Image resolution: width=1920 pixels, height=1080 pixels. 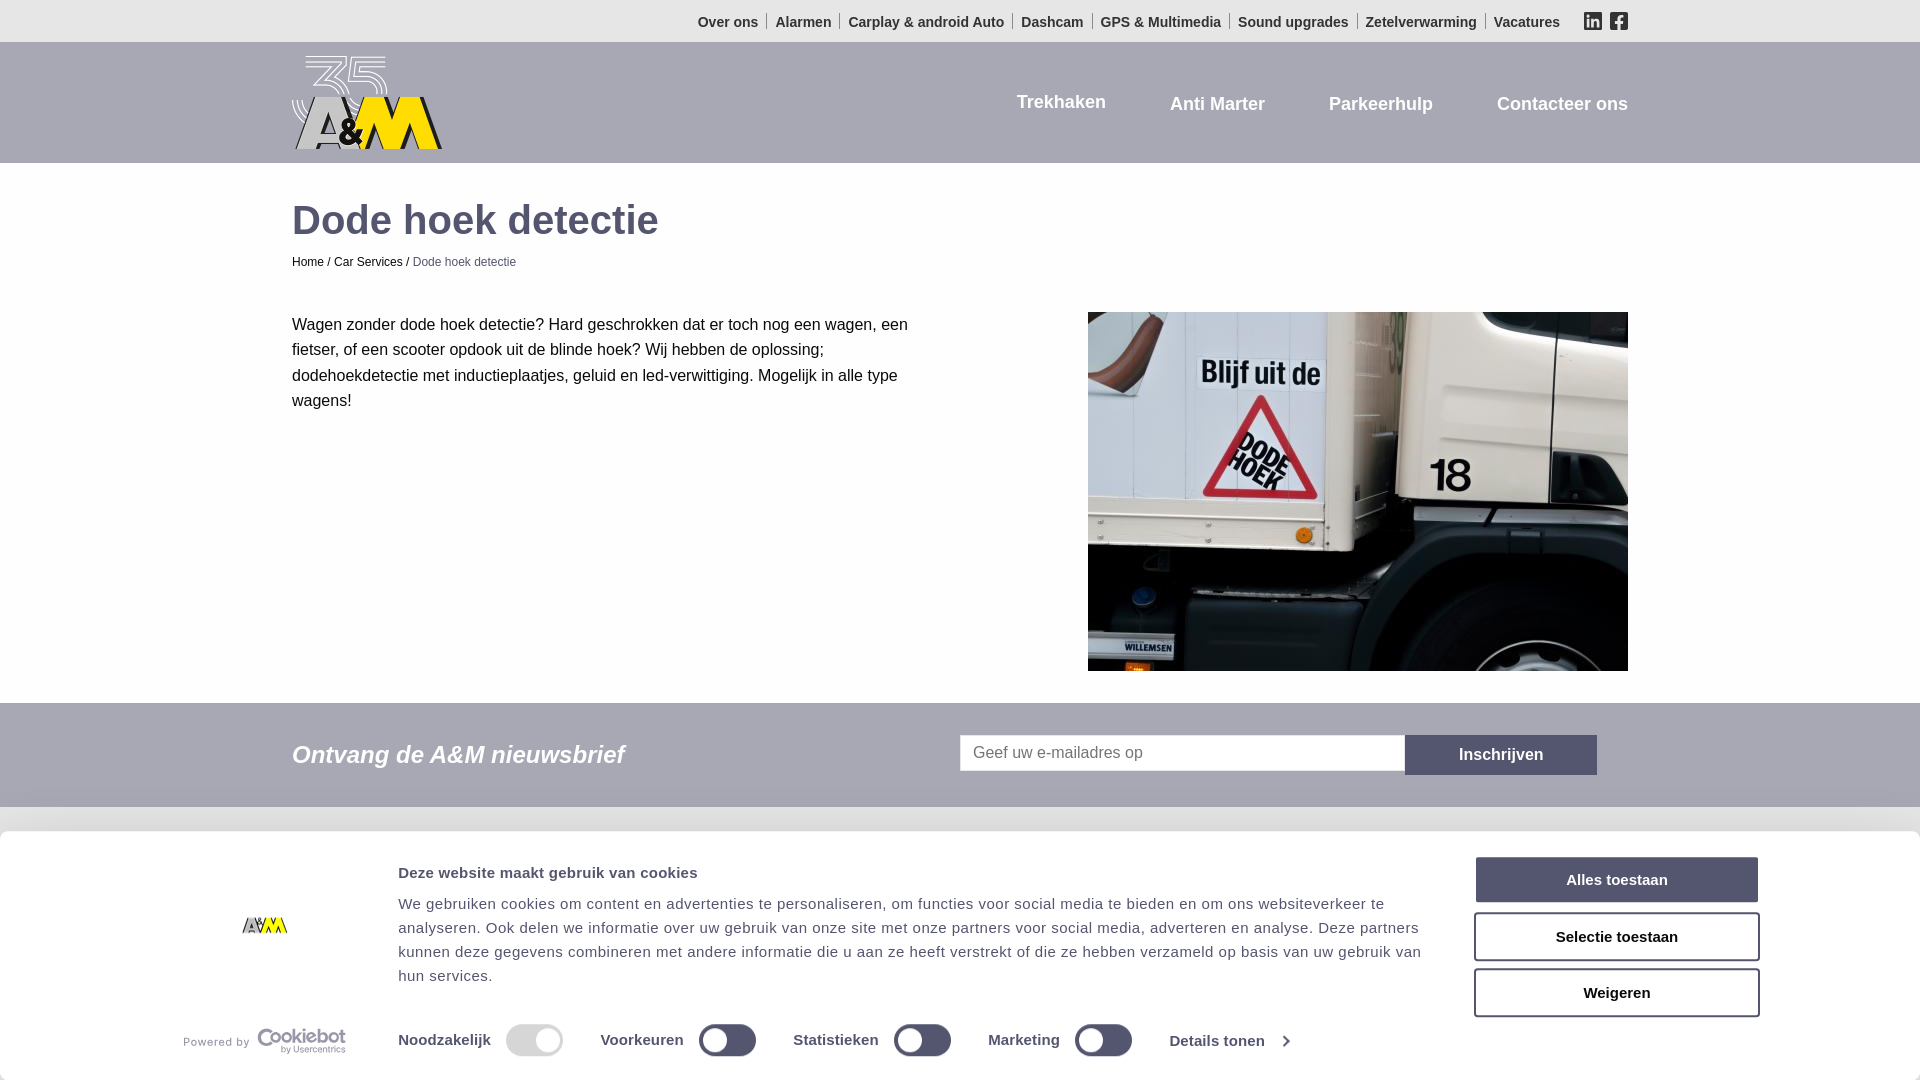 I want to click on Facebook, so click(x=798, y=930).